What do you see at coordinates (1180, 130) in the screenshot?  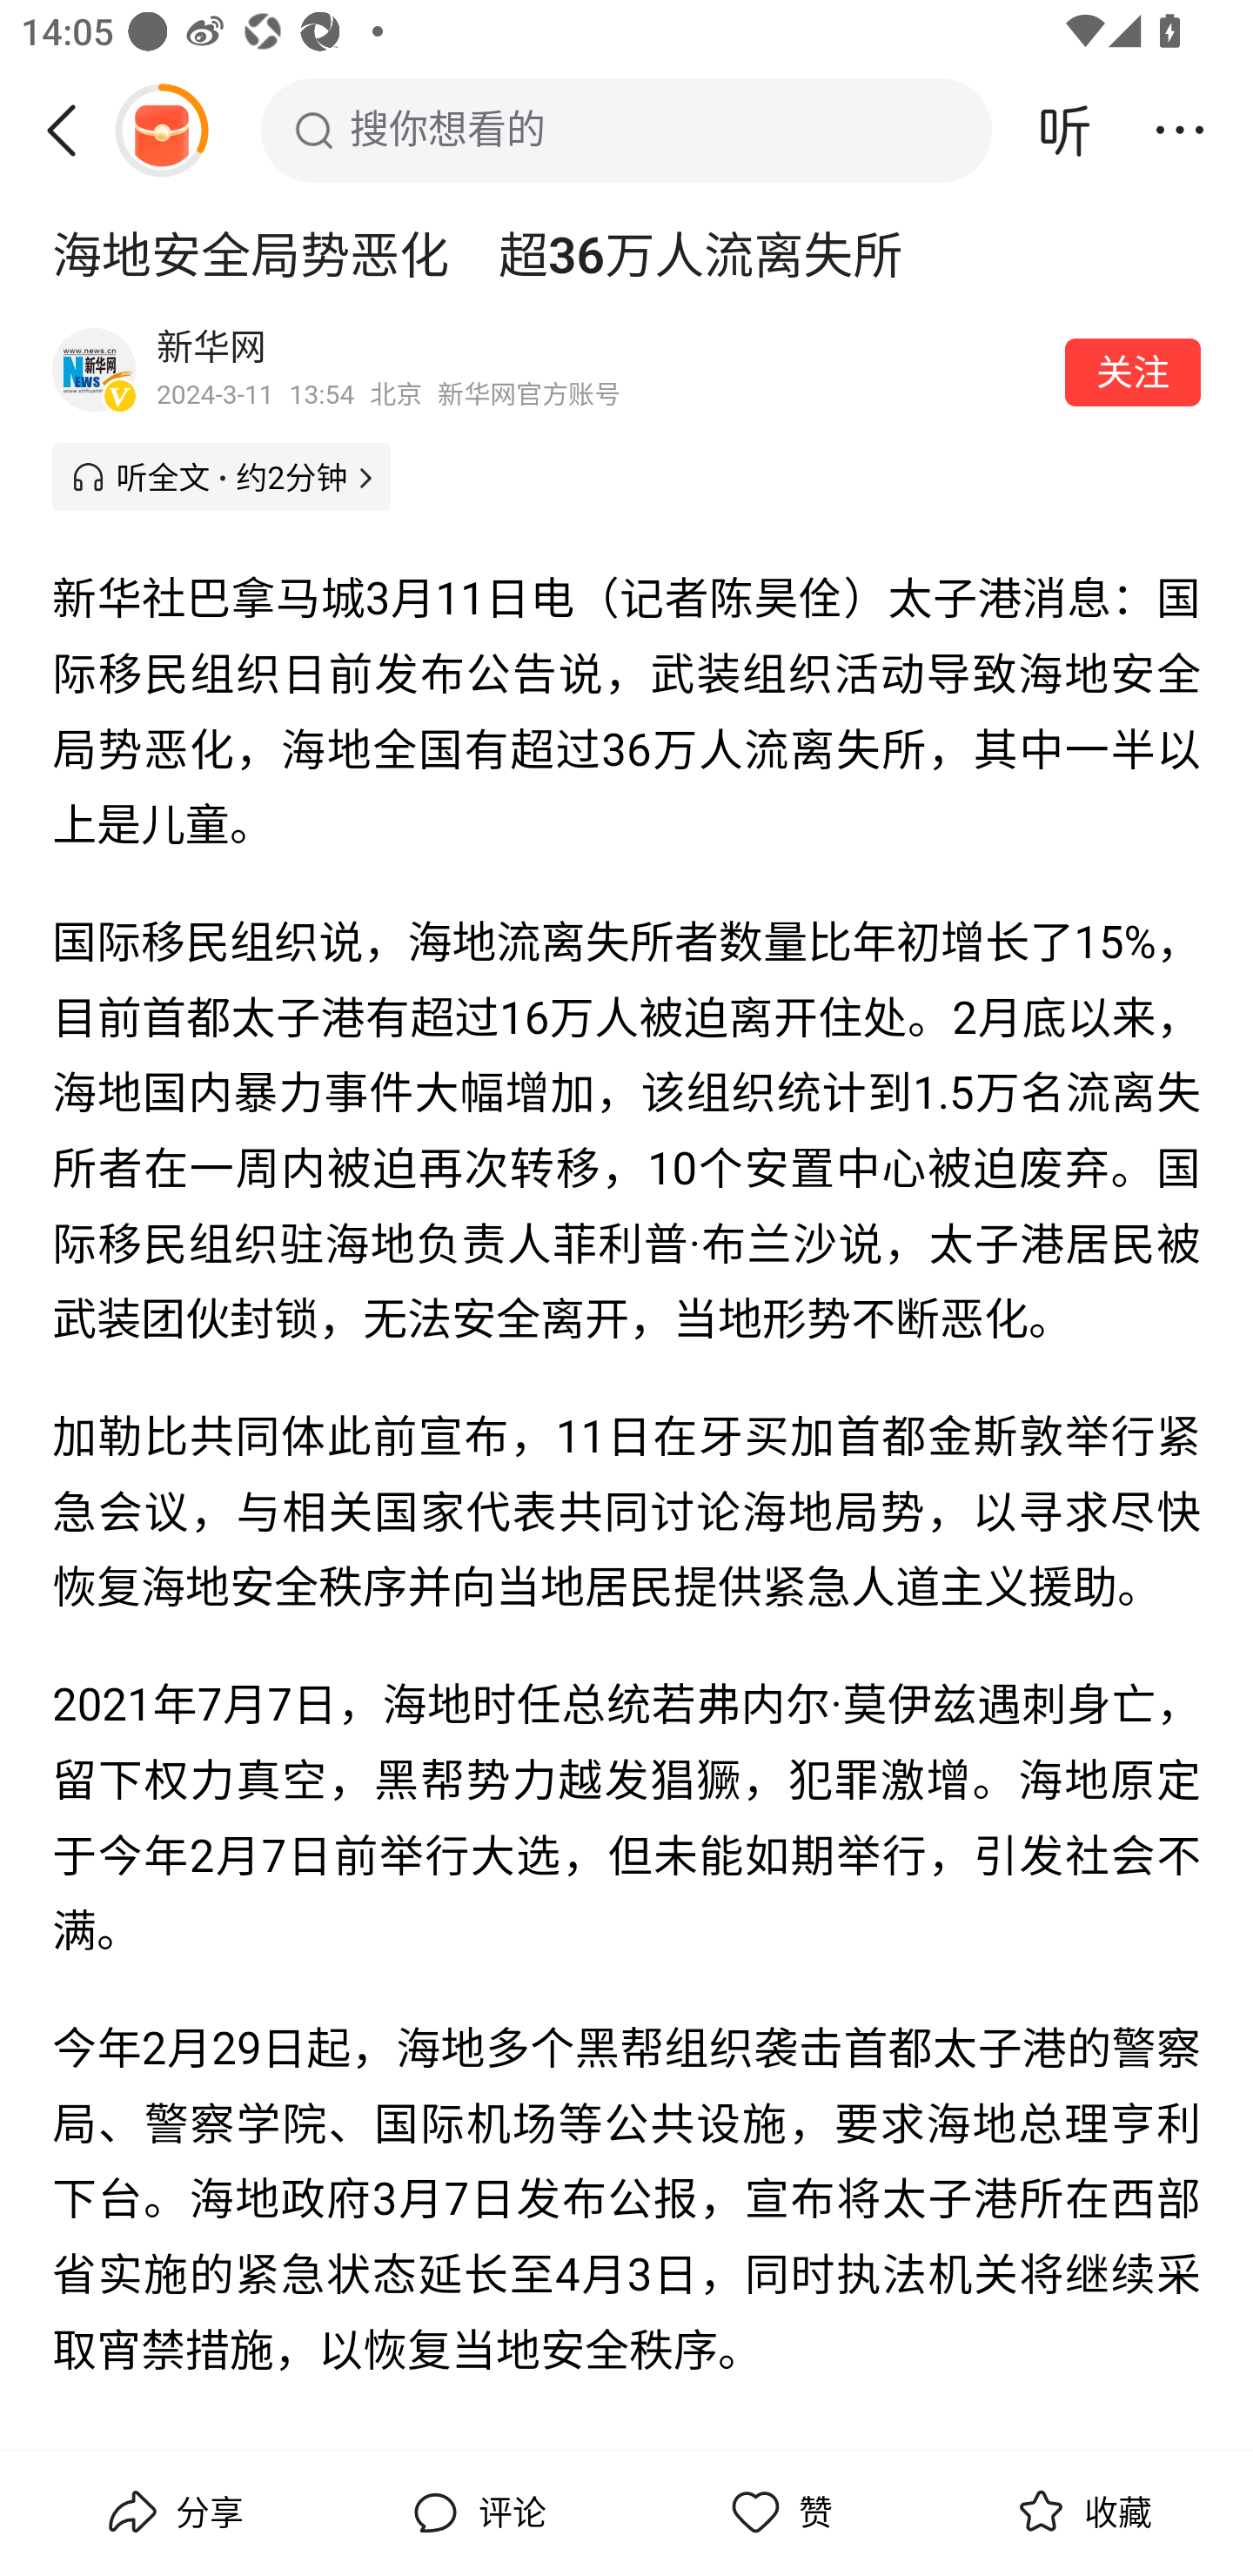 I see `更多操作` at bounding box center [1180, 130].